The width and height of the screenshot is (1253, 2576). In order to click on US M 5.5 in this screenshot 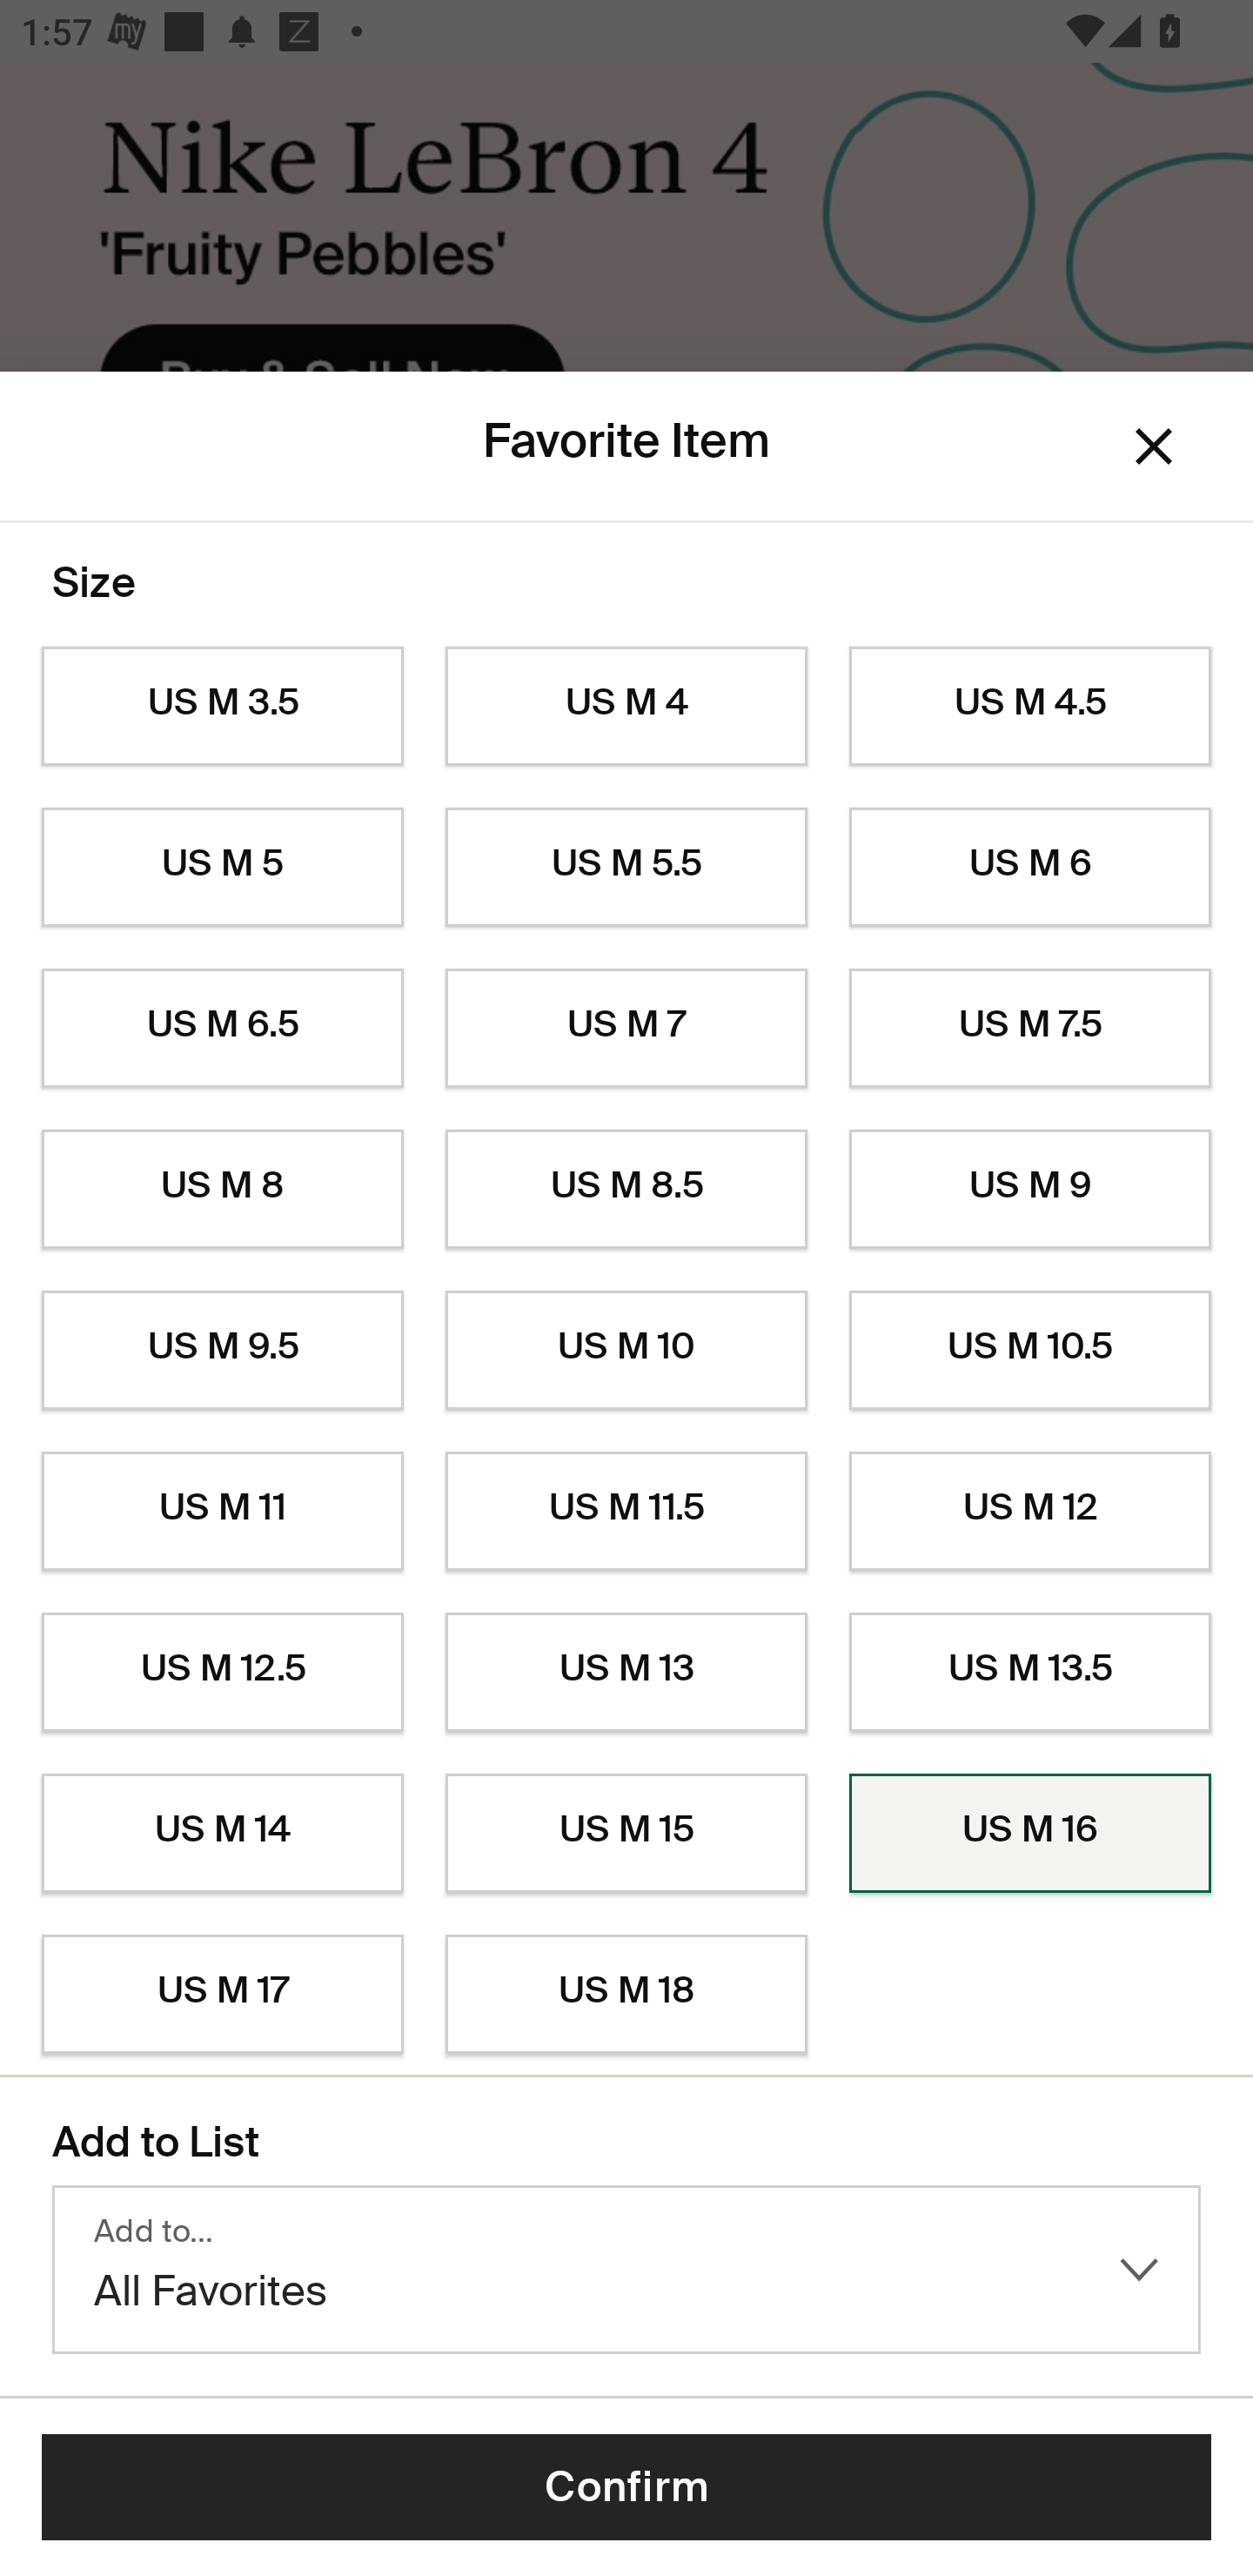, I will do `click(626, 867)`.